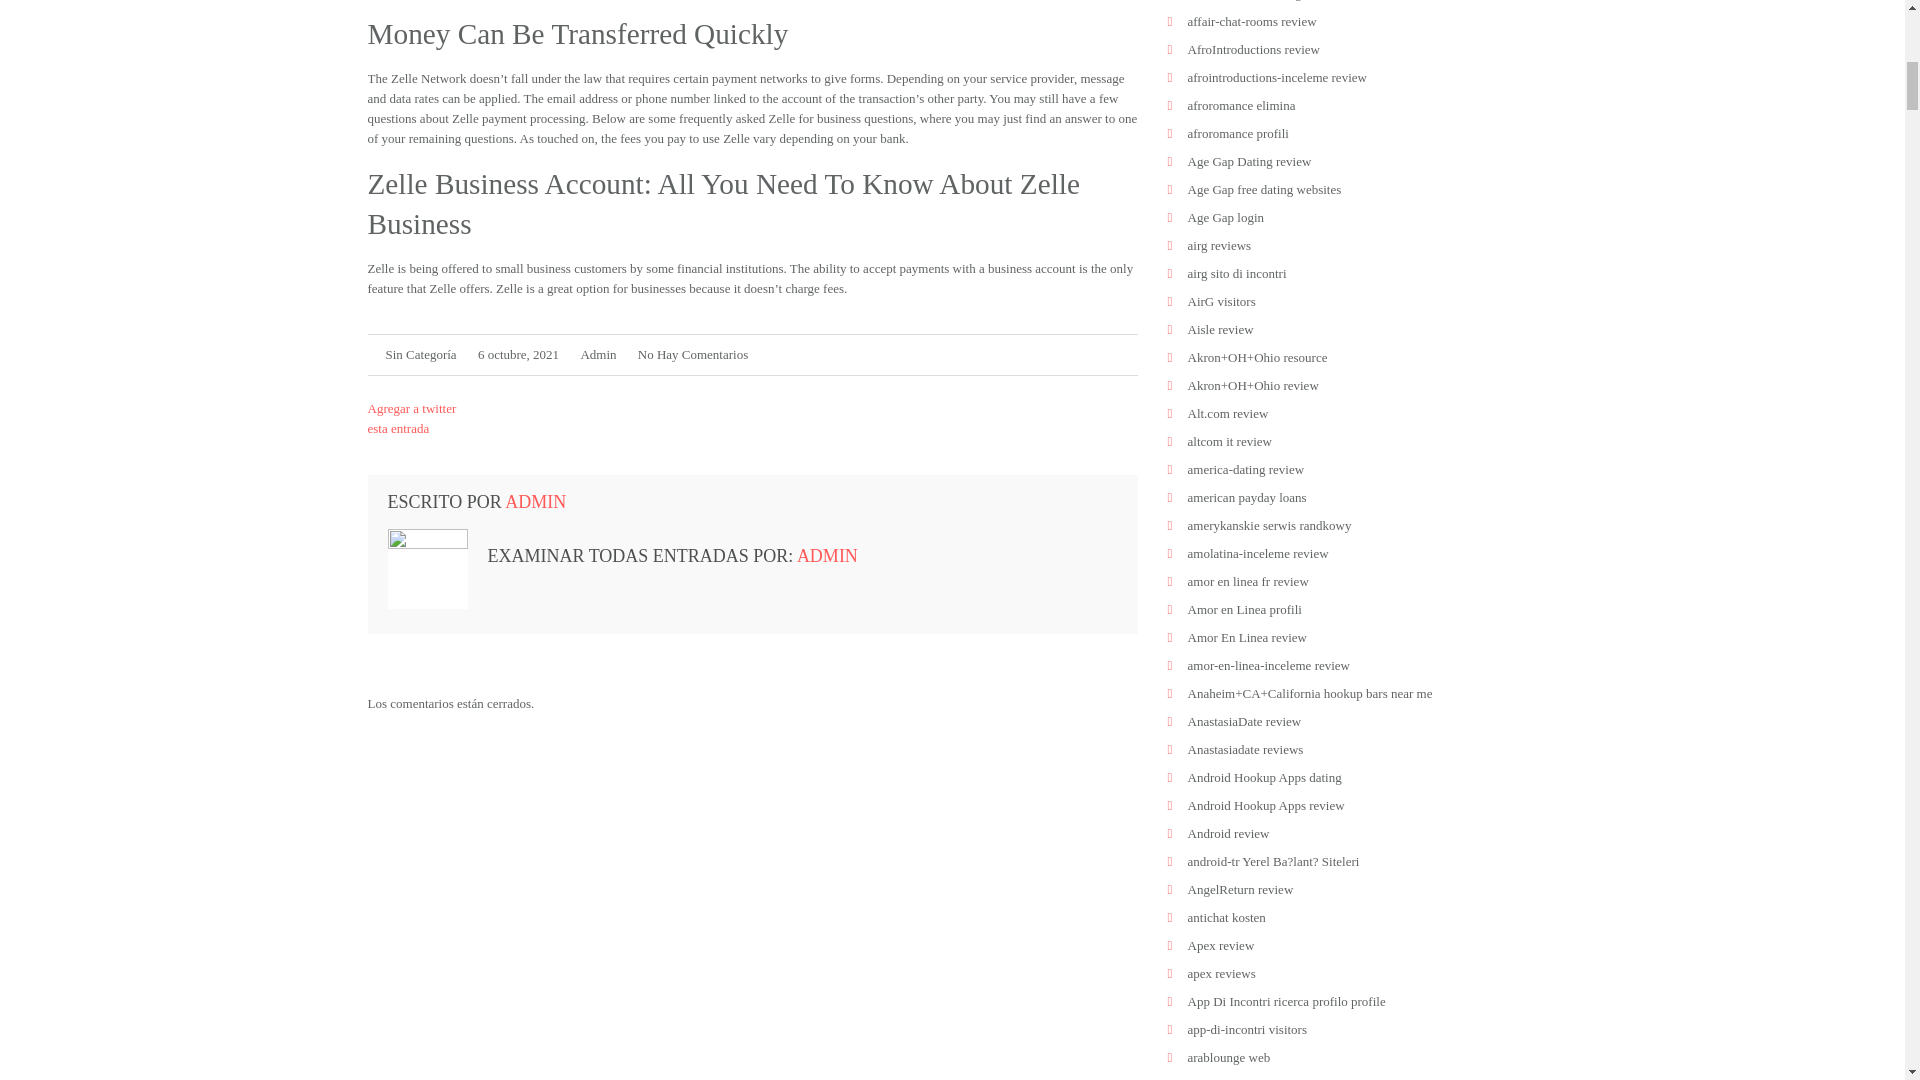  Describe the element at coordinates (827, 556) in the screenshot. I see `Entradas de admin` at that location.